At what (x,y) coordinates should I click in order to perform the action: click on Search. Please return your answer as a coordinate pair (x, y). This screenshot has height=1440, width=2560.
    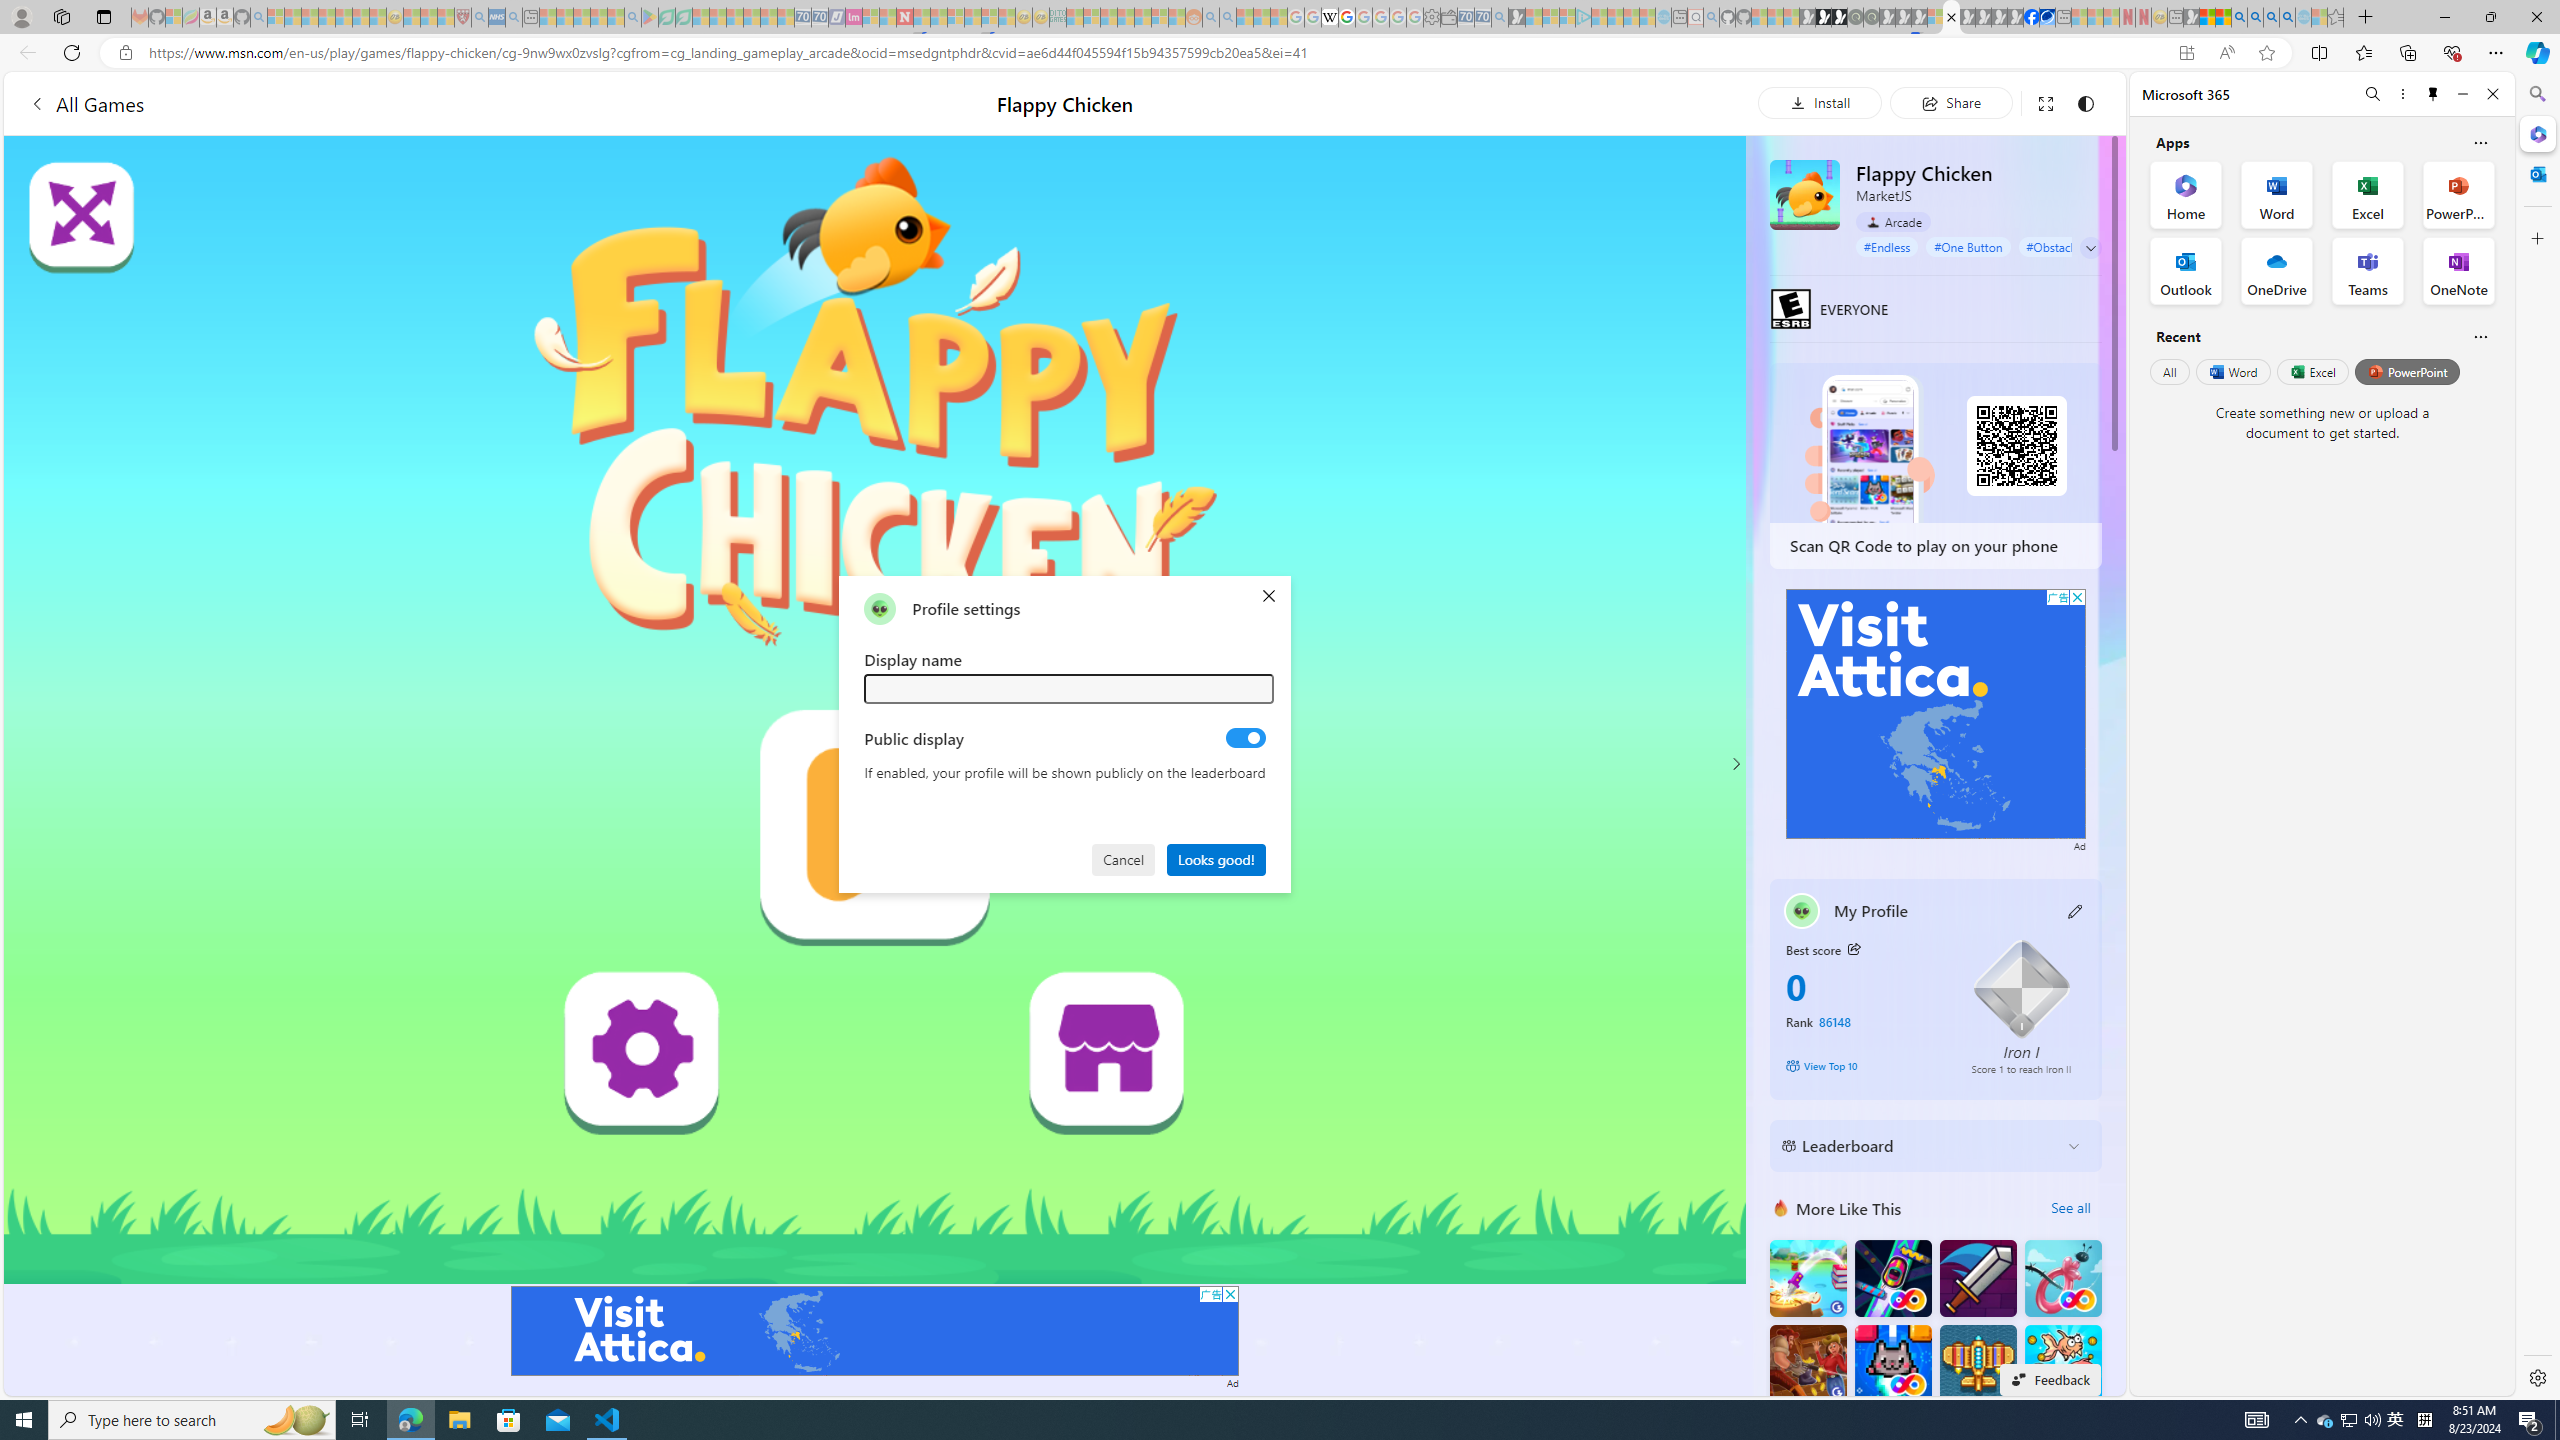
    Looking at the image, I should click on (2536, 94).